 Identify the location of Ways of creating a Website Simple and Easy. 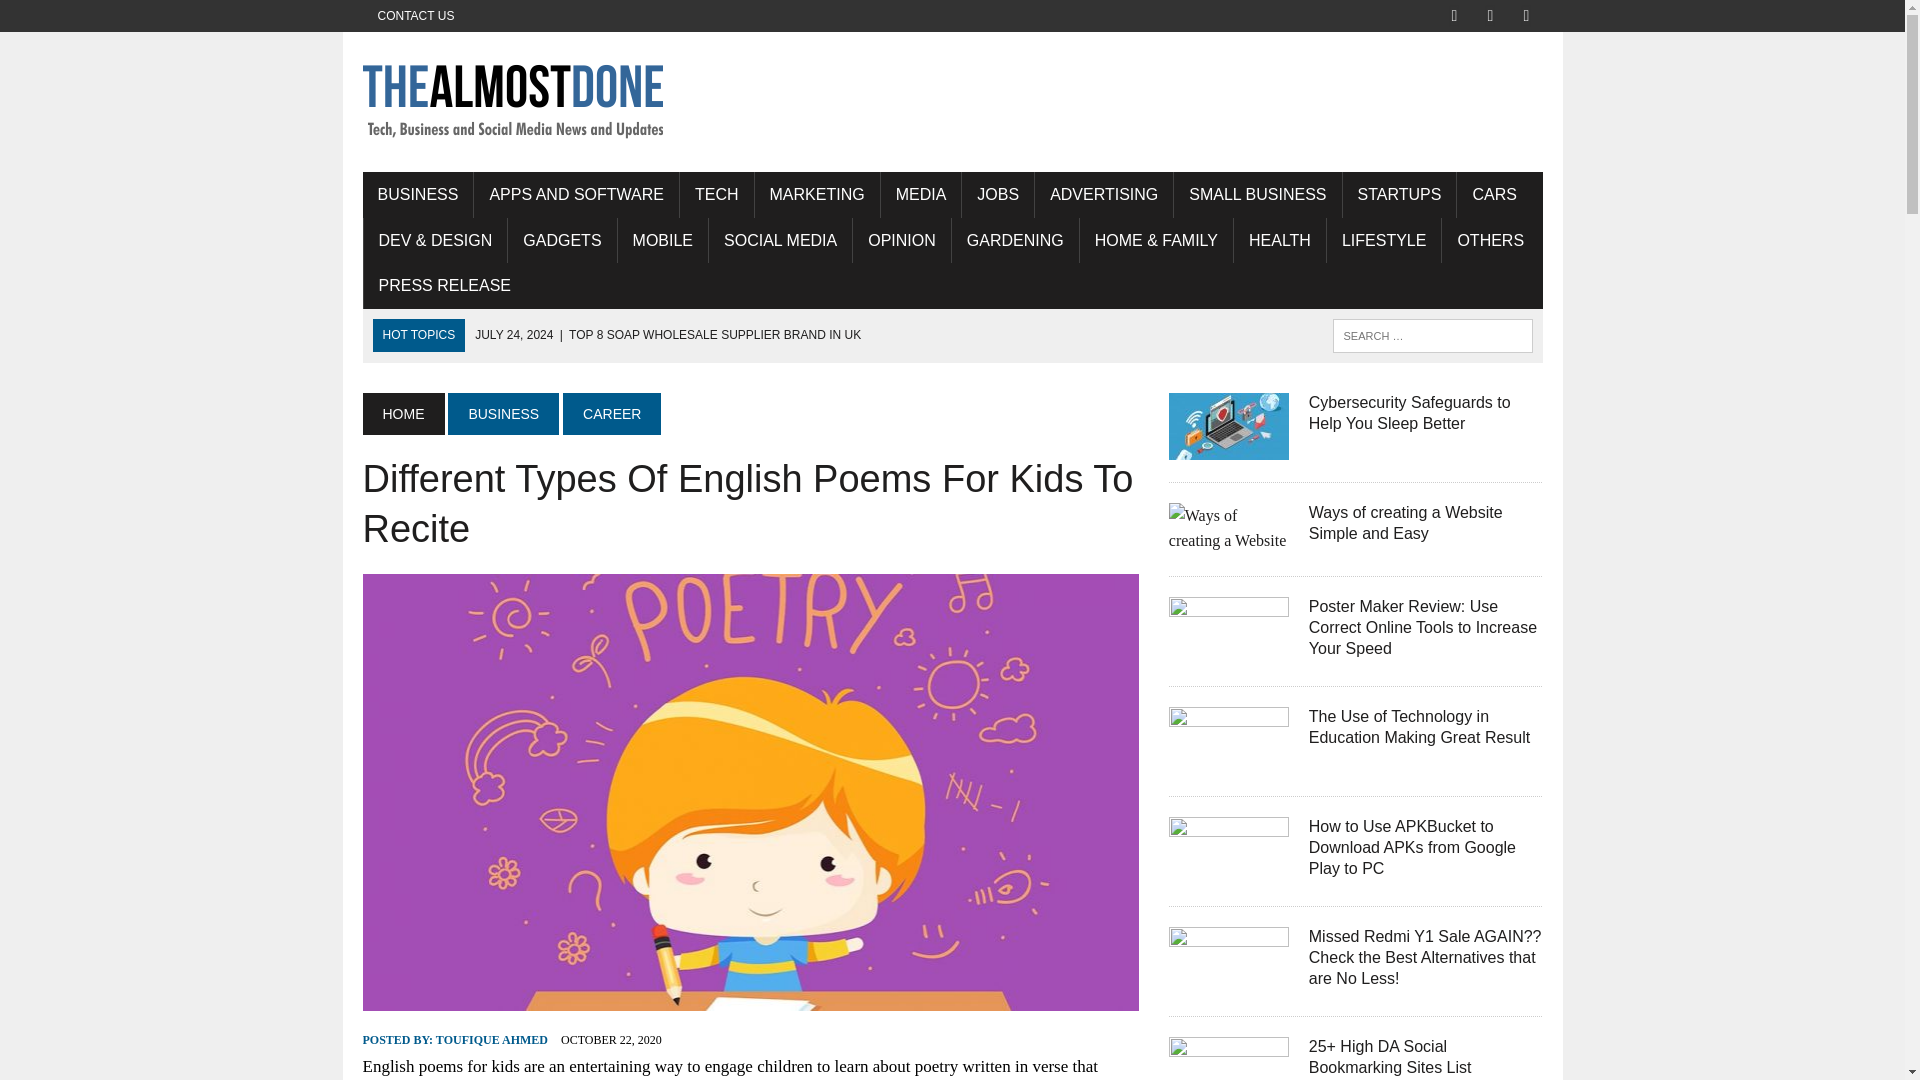
(1228, 540).